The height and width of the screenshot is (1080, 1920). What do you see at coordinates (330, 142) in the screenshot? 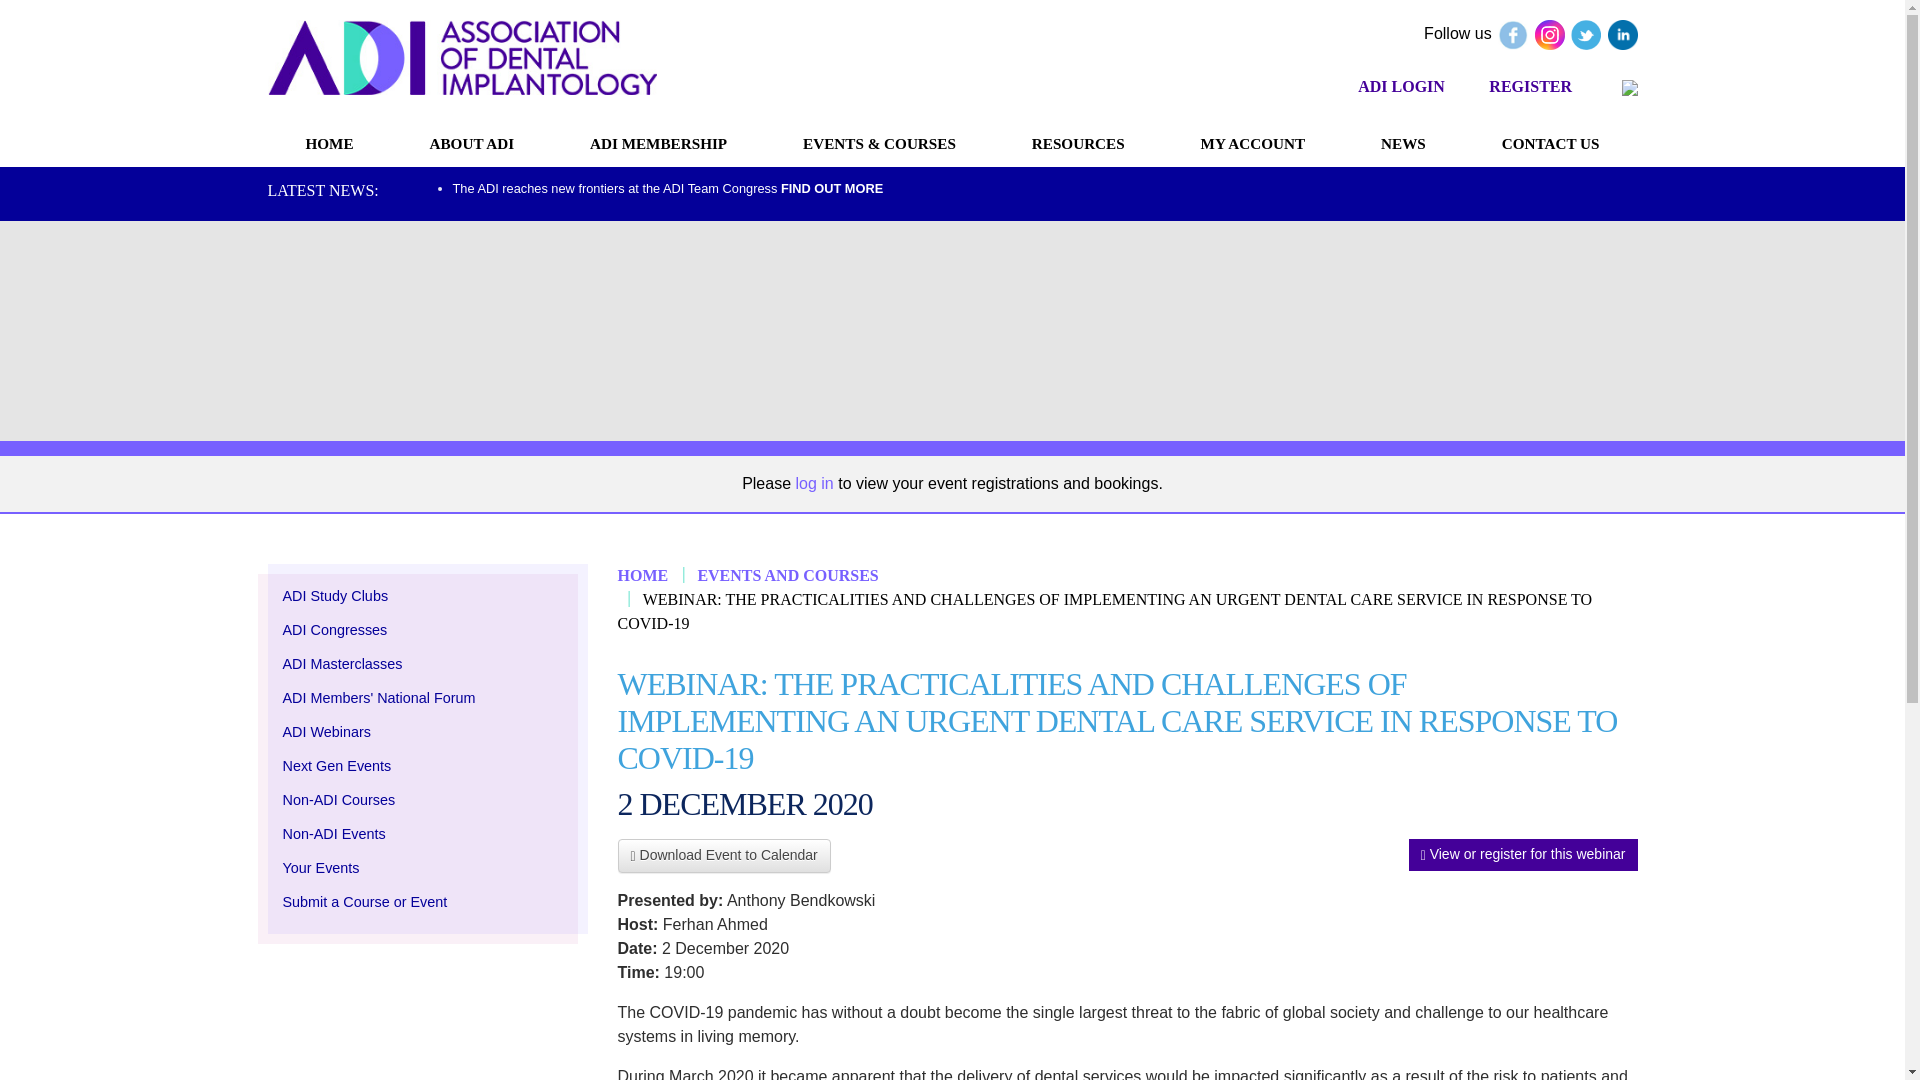
I see `HOME` at bounding box center [330, 142].